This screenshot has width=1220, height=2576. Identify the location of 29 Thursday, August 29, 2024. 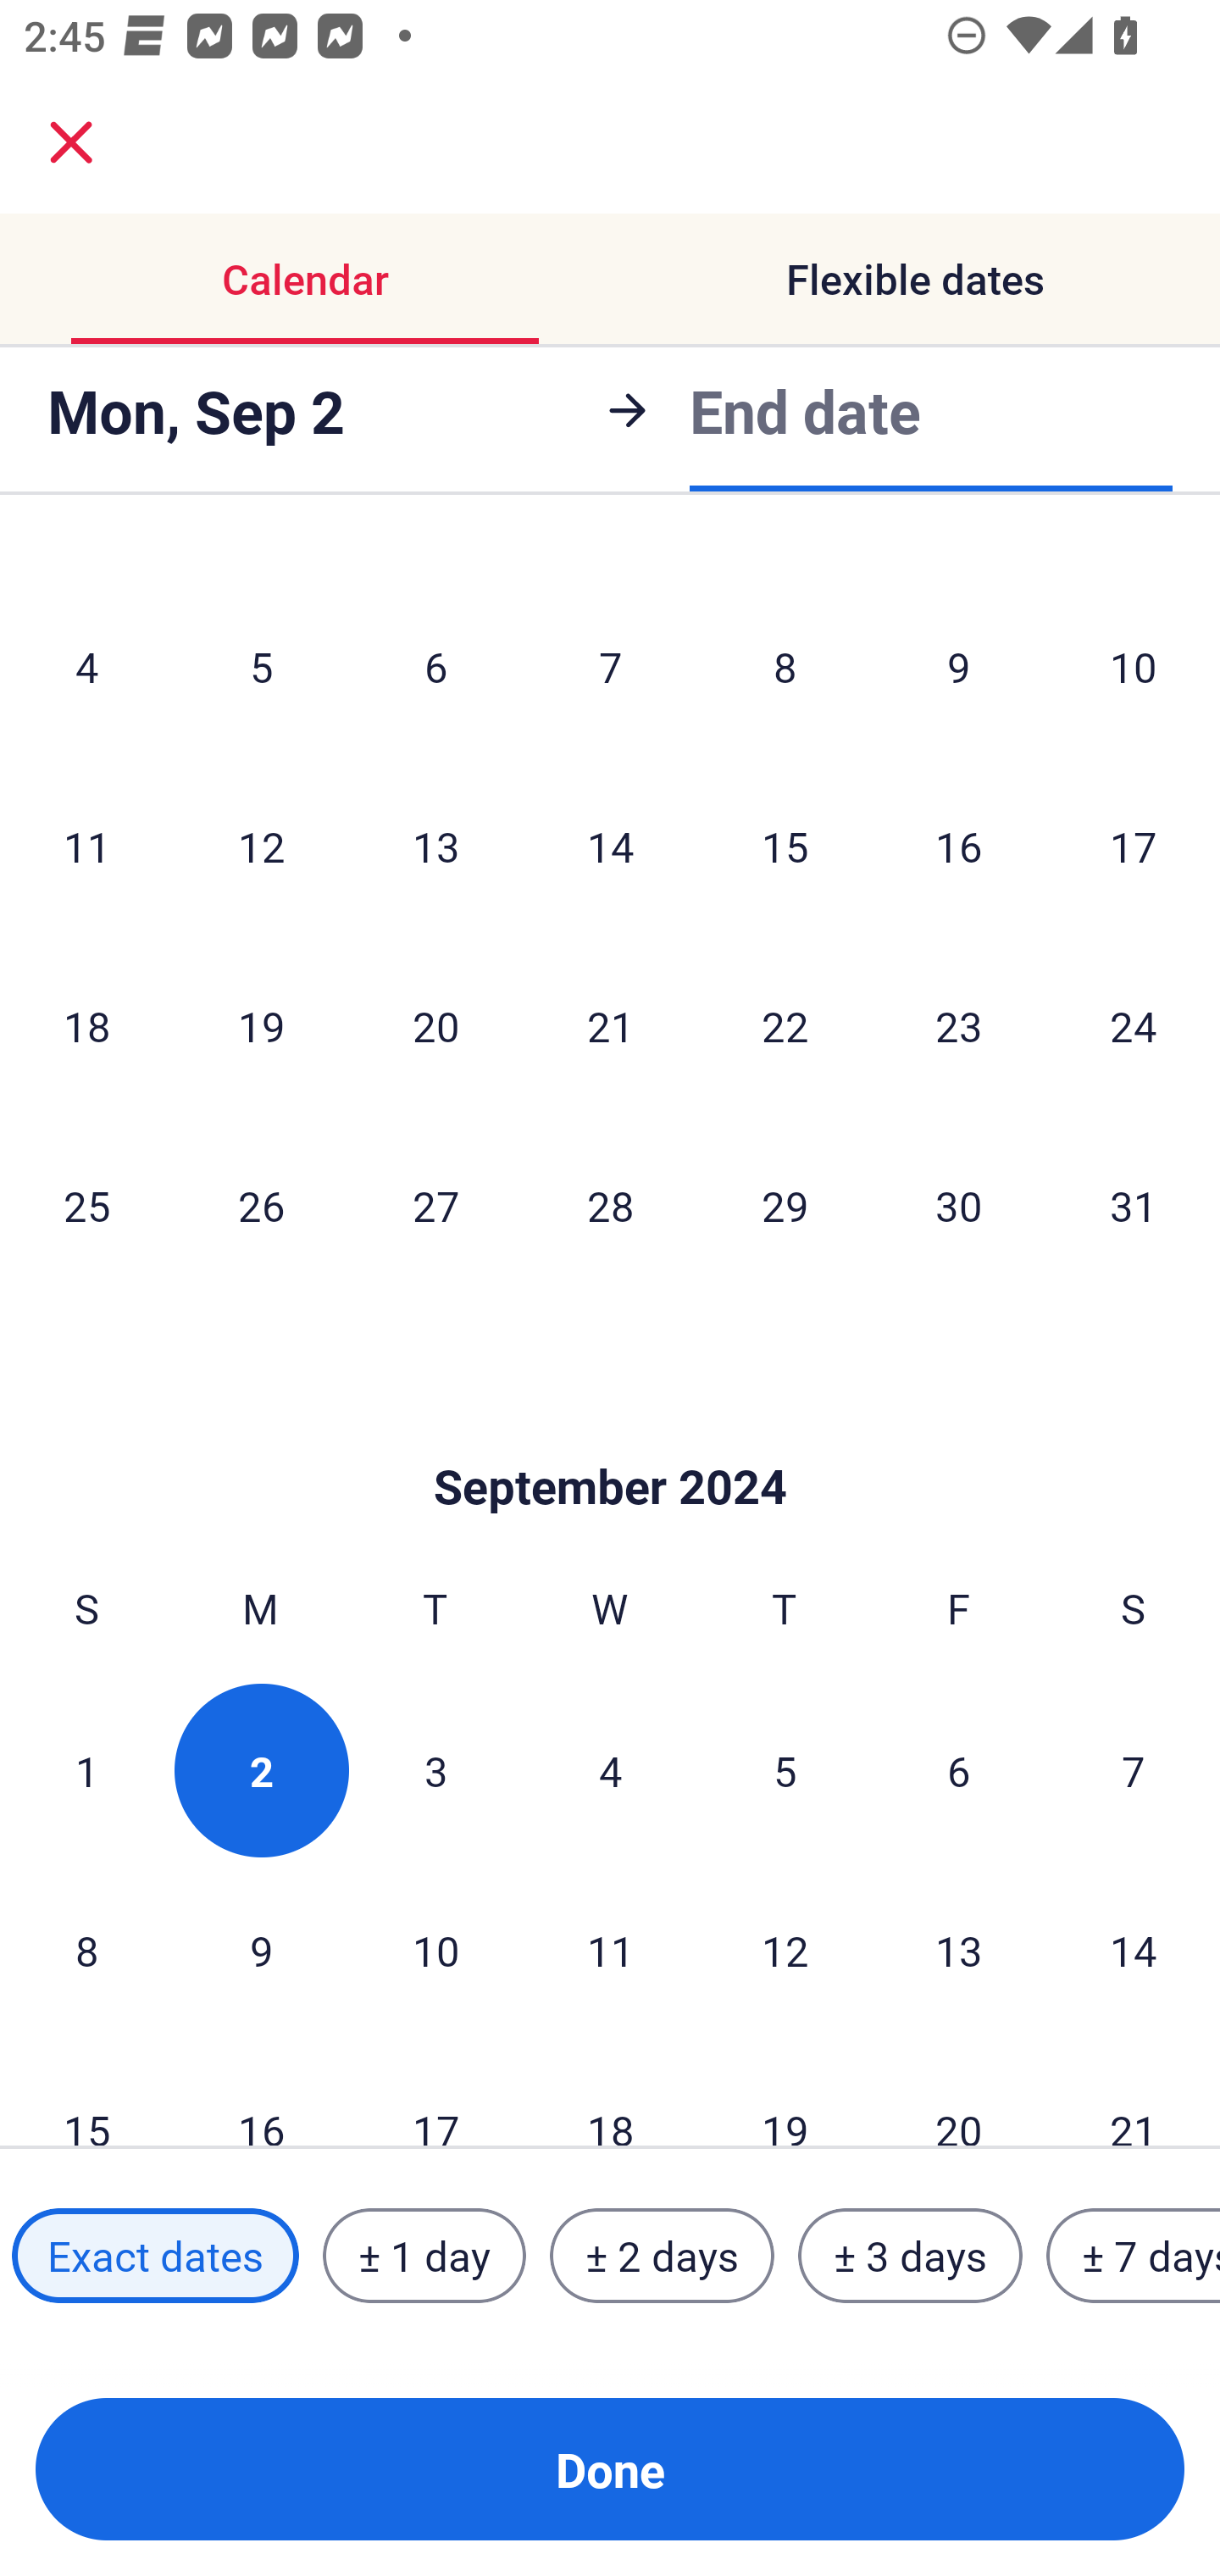
(785, 1205).